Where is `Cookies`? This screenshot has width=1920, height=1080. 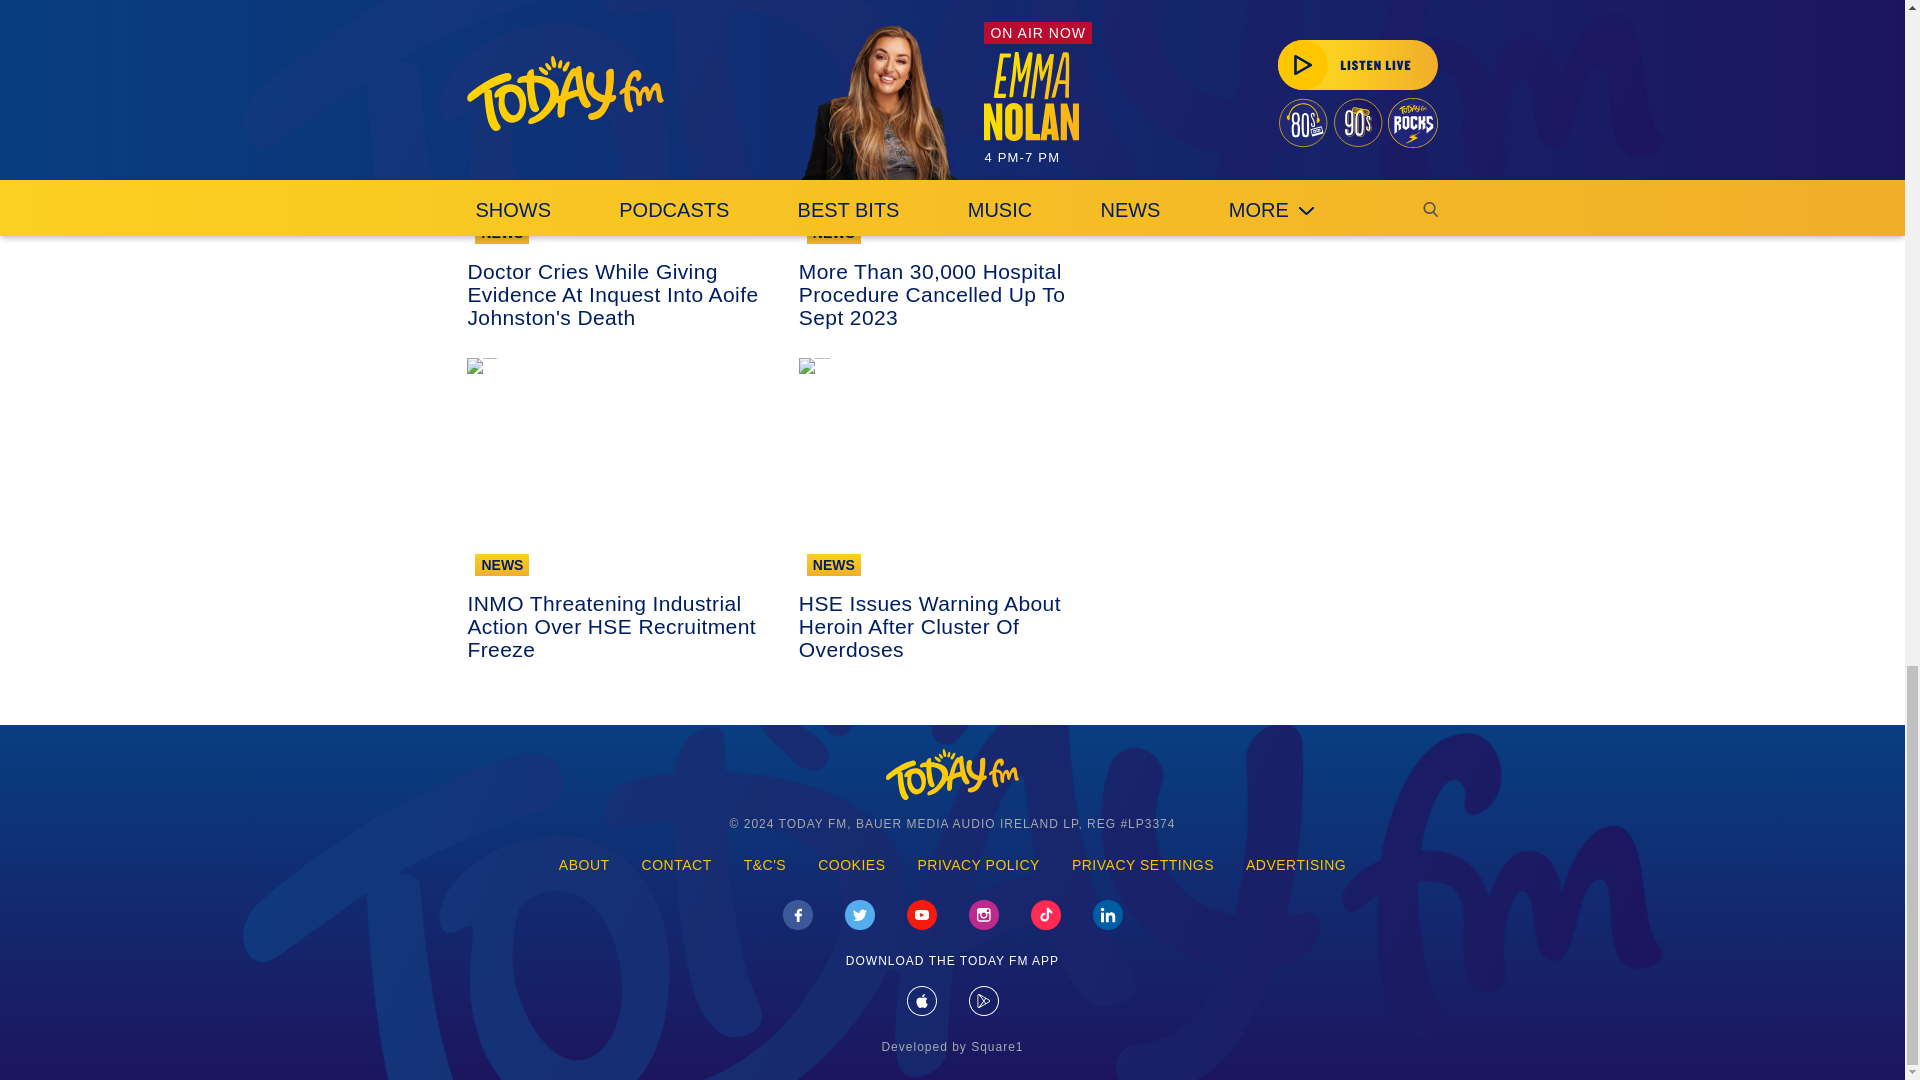
Cookies is located at coordinates (851, 866).